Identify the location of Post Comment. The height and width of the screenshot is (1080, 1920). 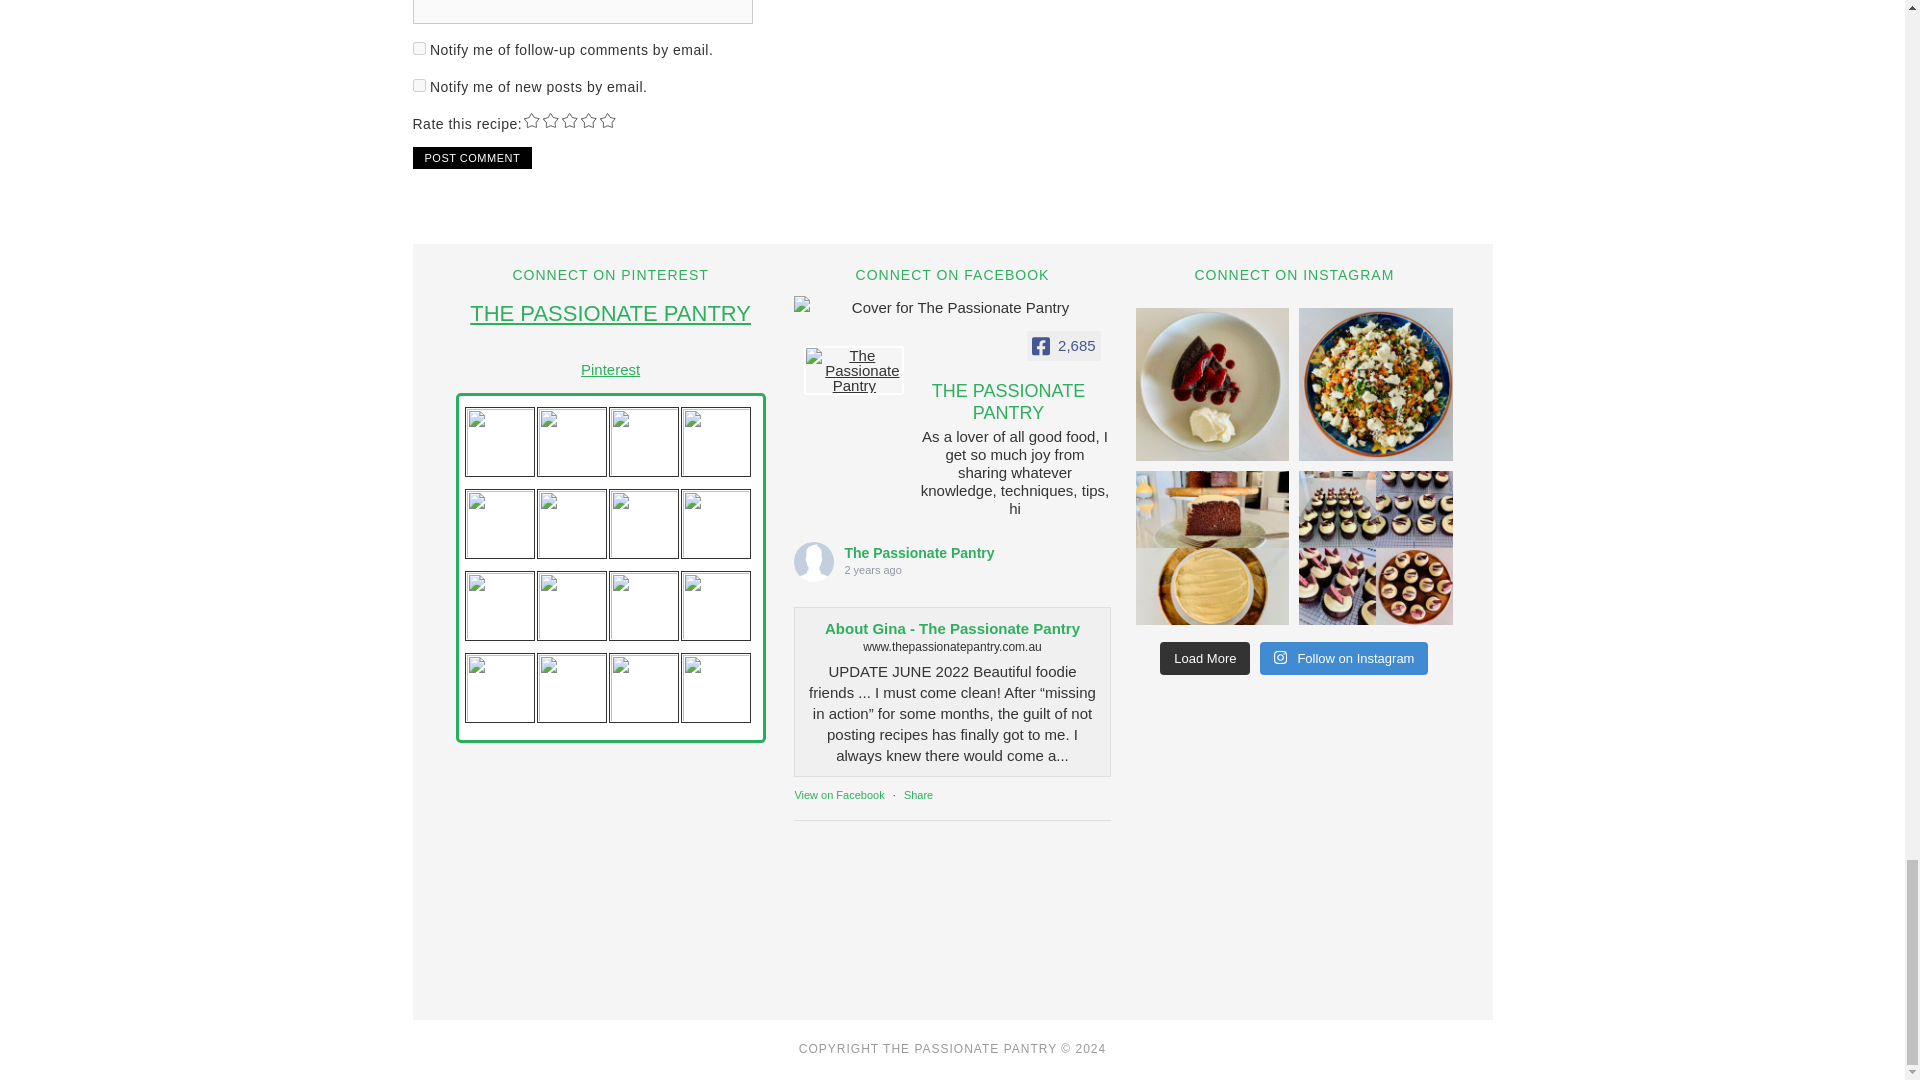
(472, 157).